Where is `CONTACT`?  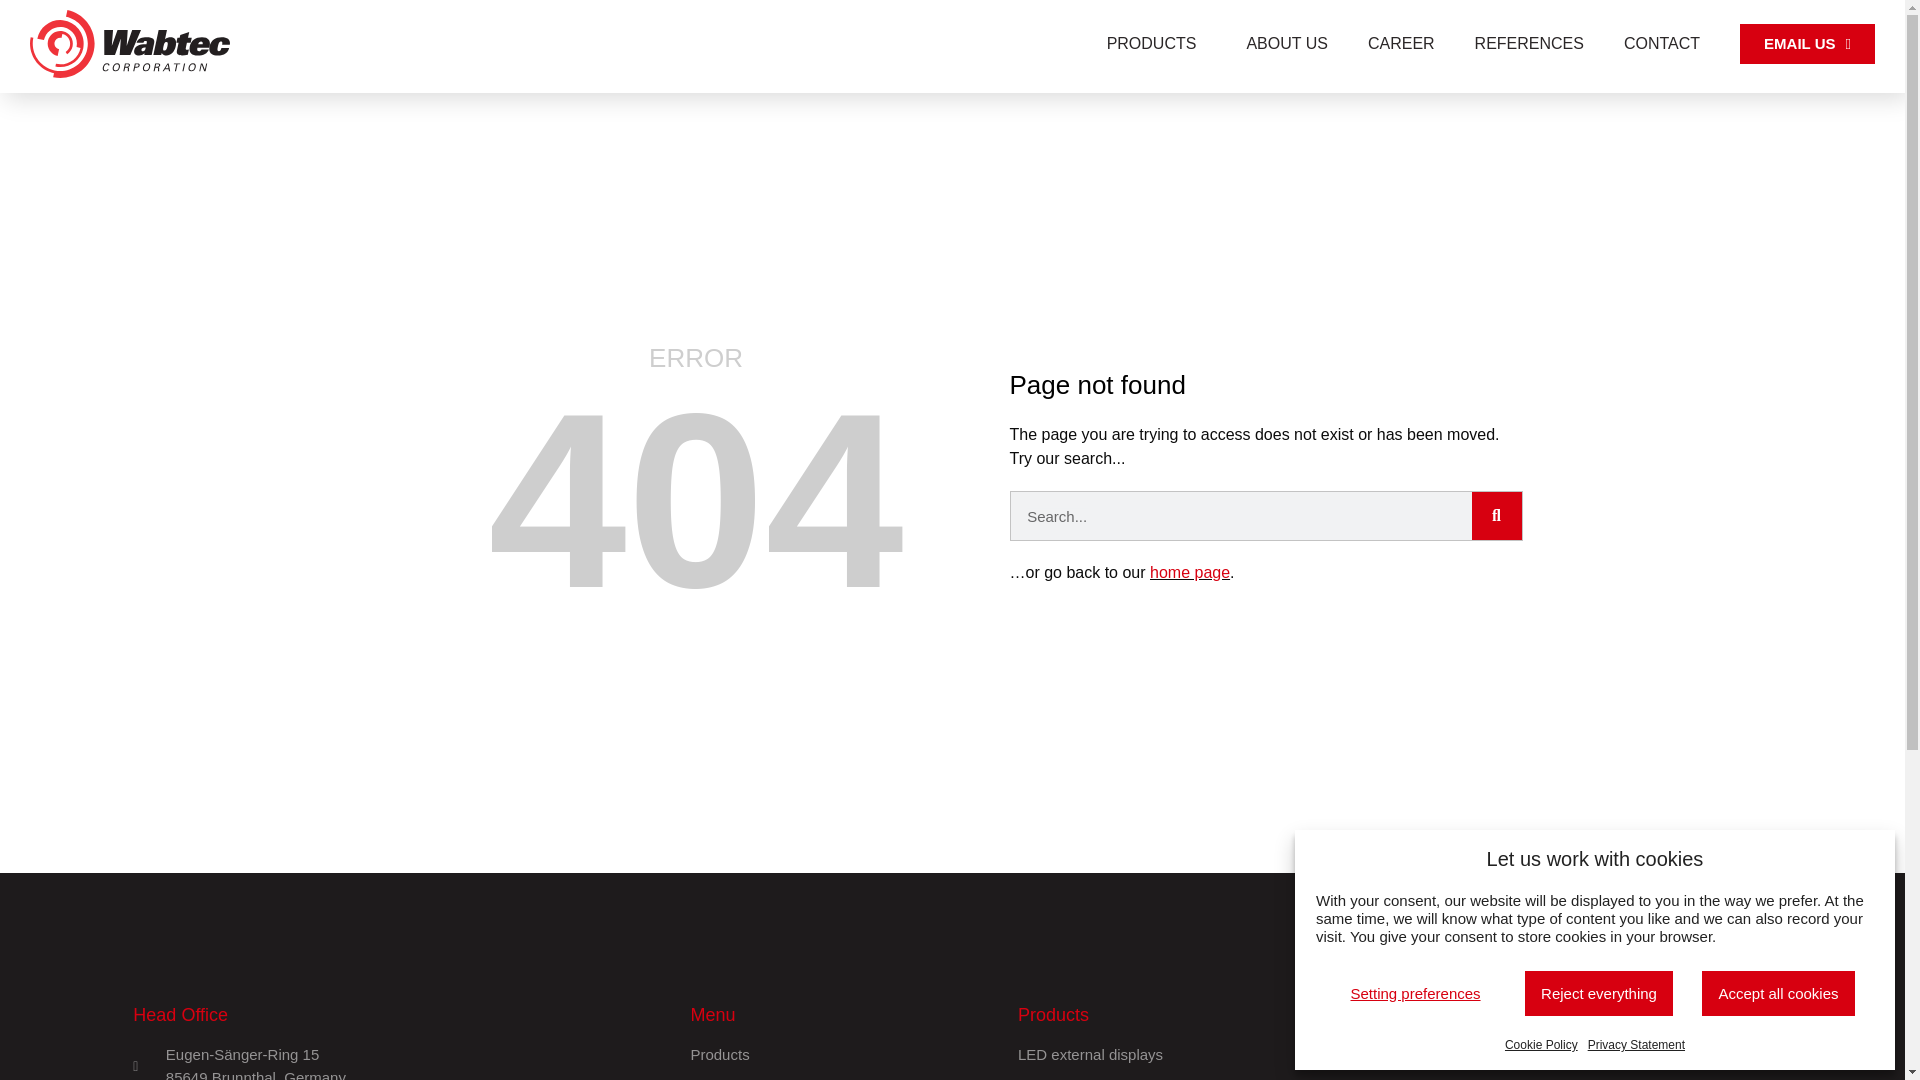 CONTACT is located at coordinates (1662, 44).